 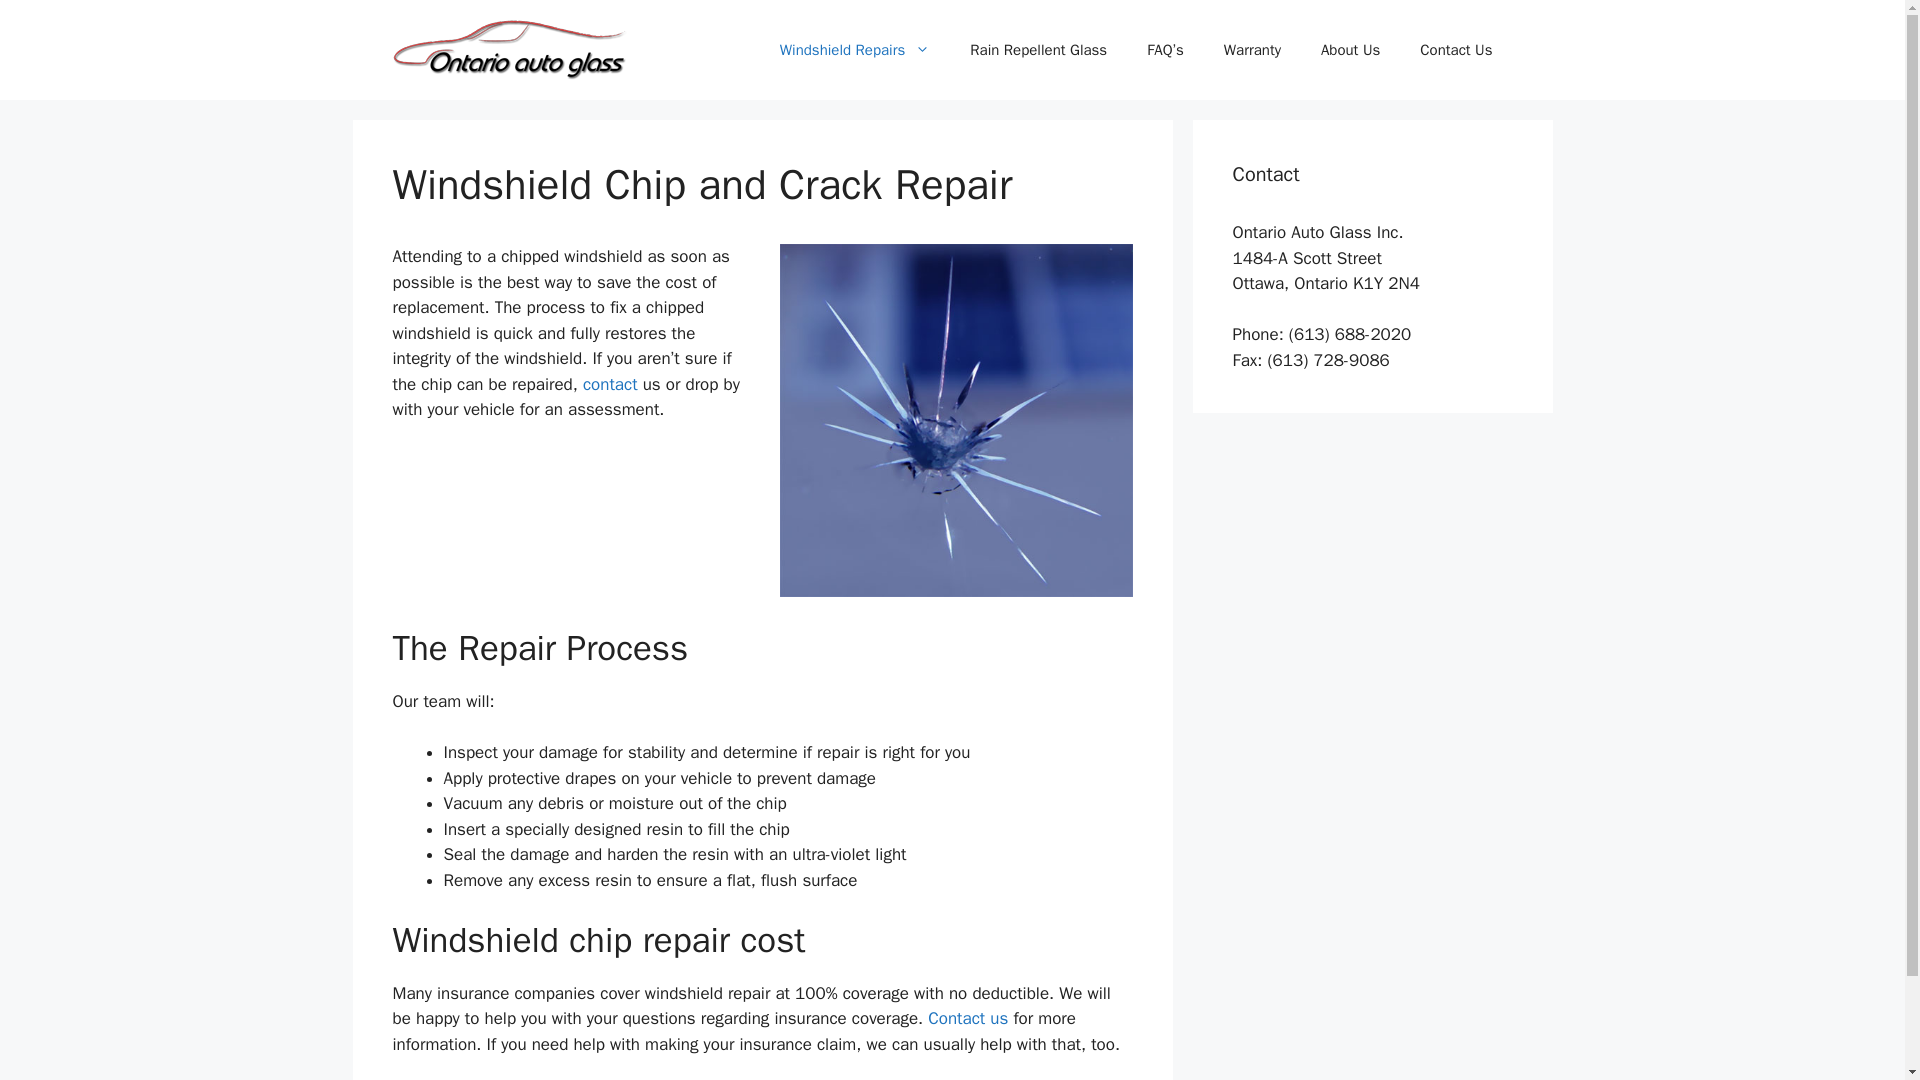 I want to click on contact, so click(x=610, y=384).